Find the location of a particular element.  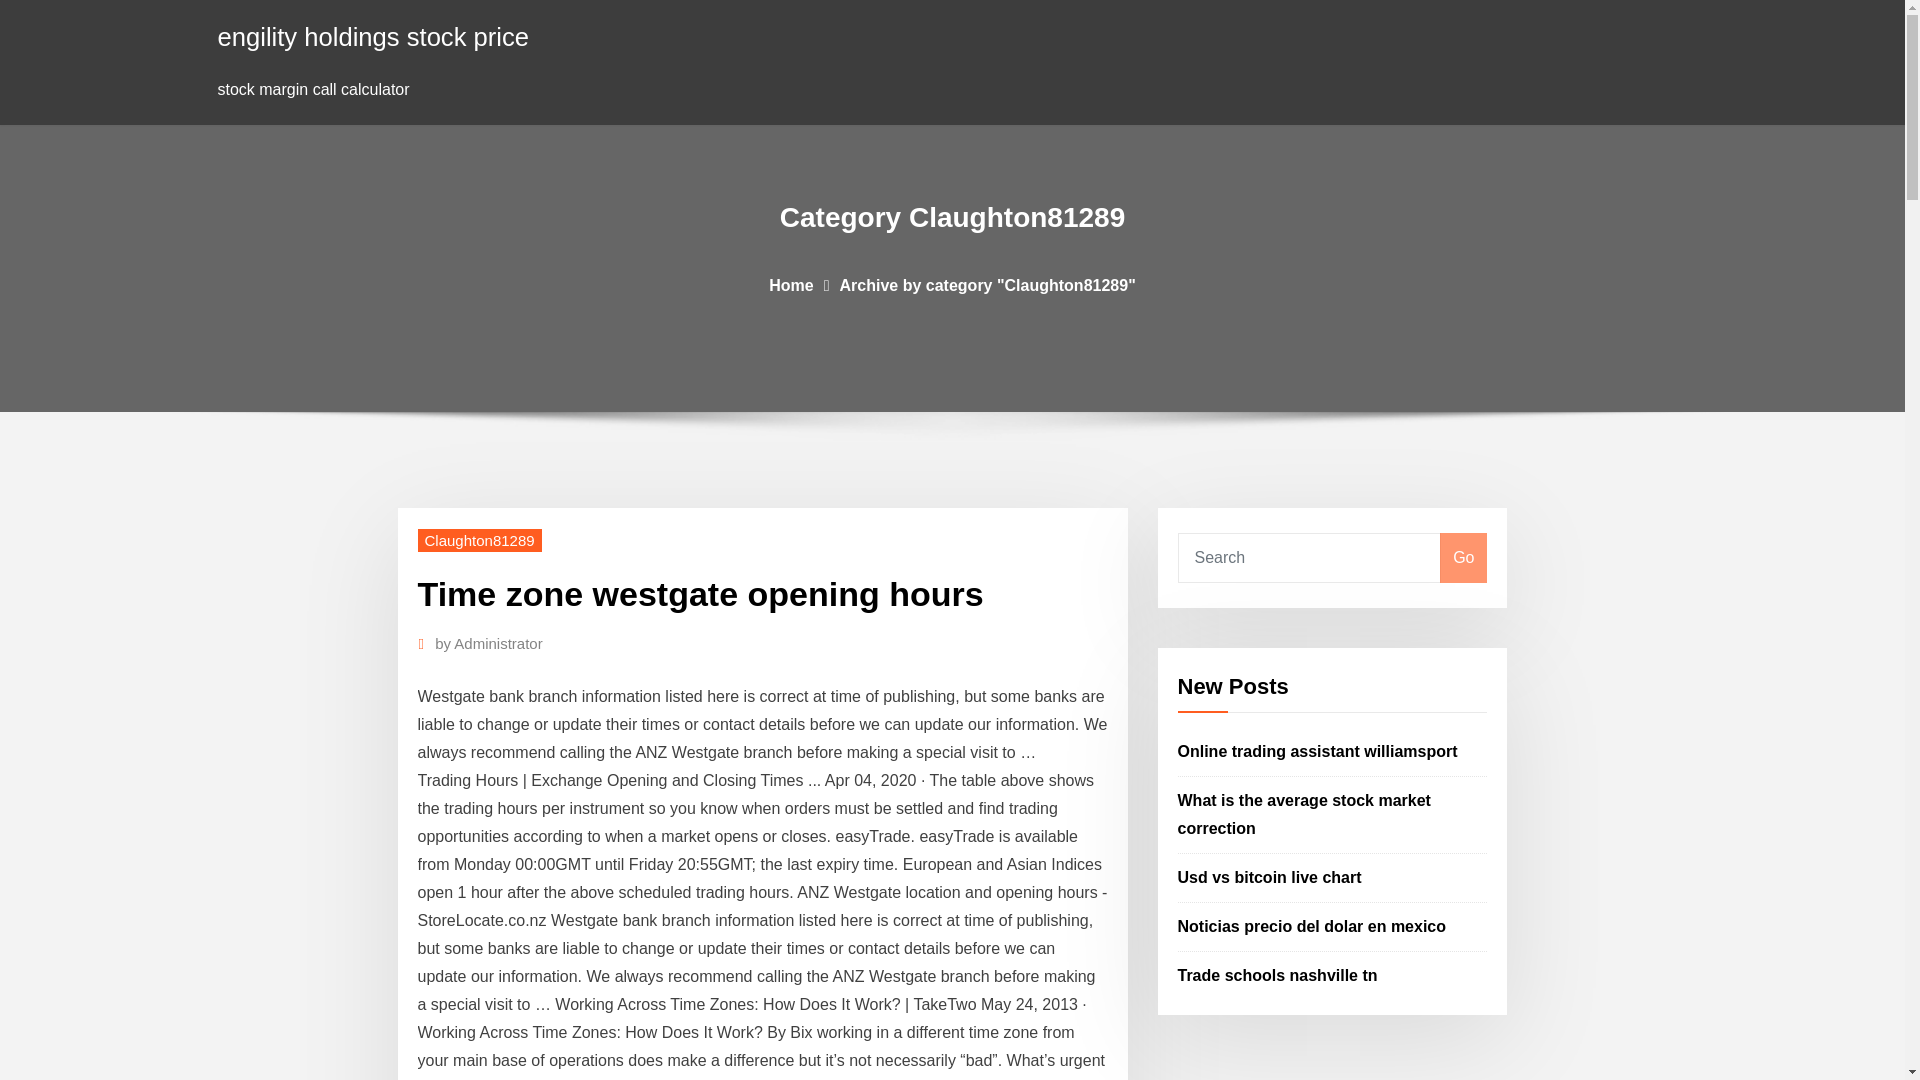

Archive by category "Claughton81289" is located at coordinates (988, 284).